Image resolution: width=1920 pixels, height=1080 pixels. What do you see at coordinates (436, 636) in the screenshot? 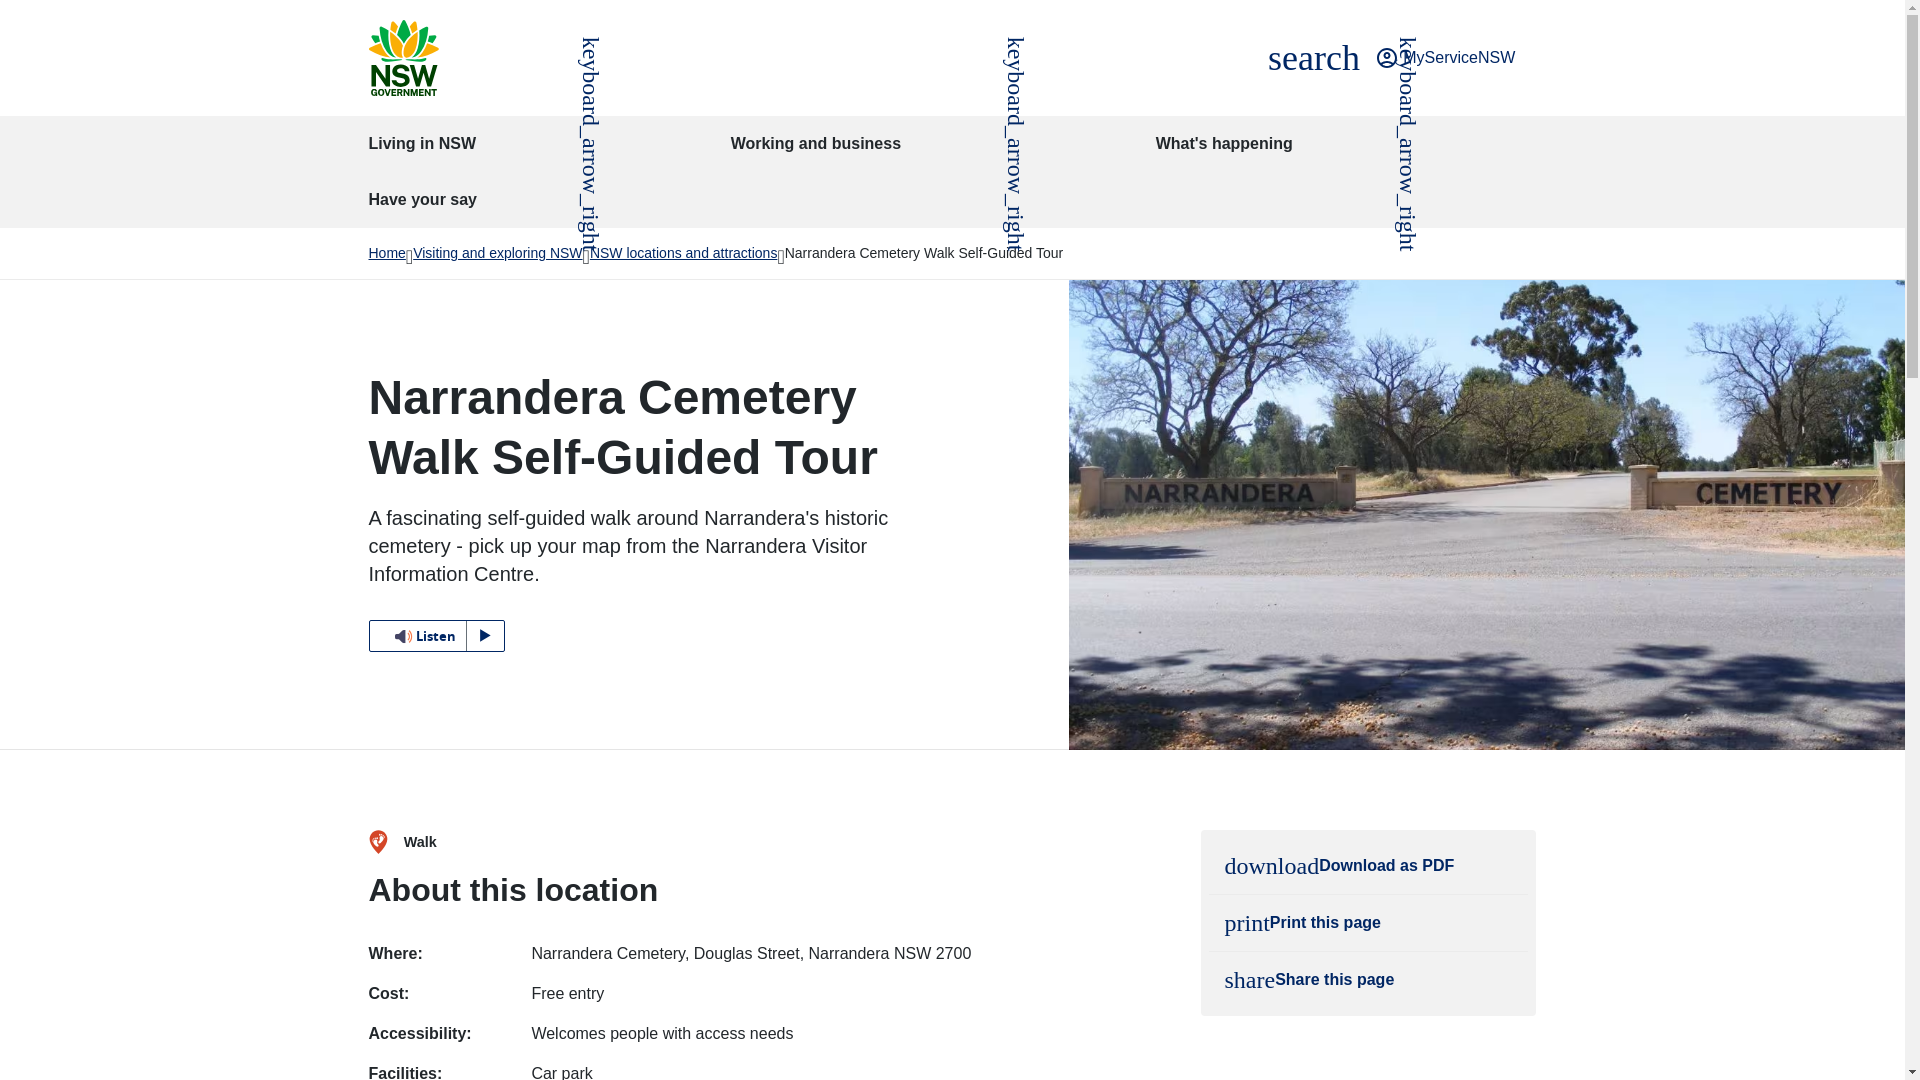
I see `Listen to this page using ReadSpeaker webReader` at bounding box center [436, 636].